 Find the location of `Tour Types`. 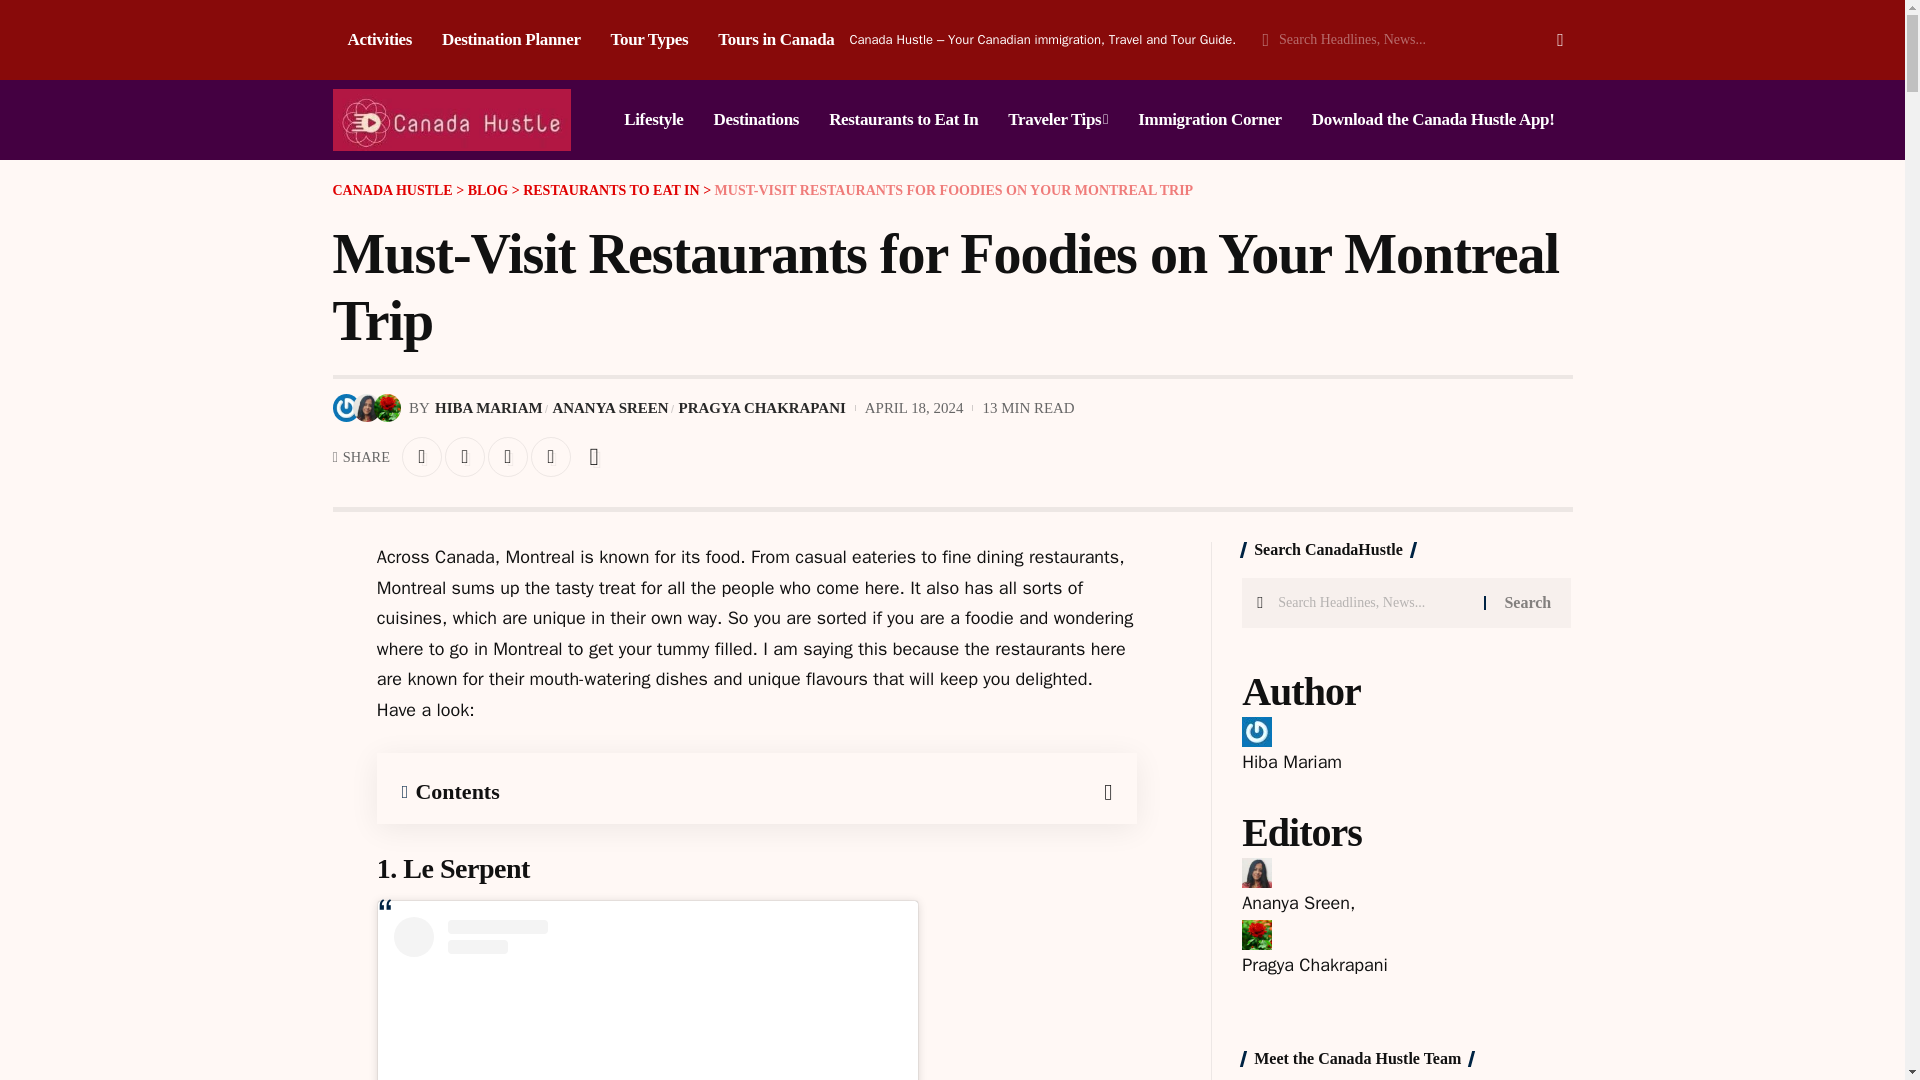

Tour Types is located at coordinates (650, 40).